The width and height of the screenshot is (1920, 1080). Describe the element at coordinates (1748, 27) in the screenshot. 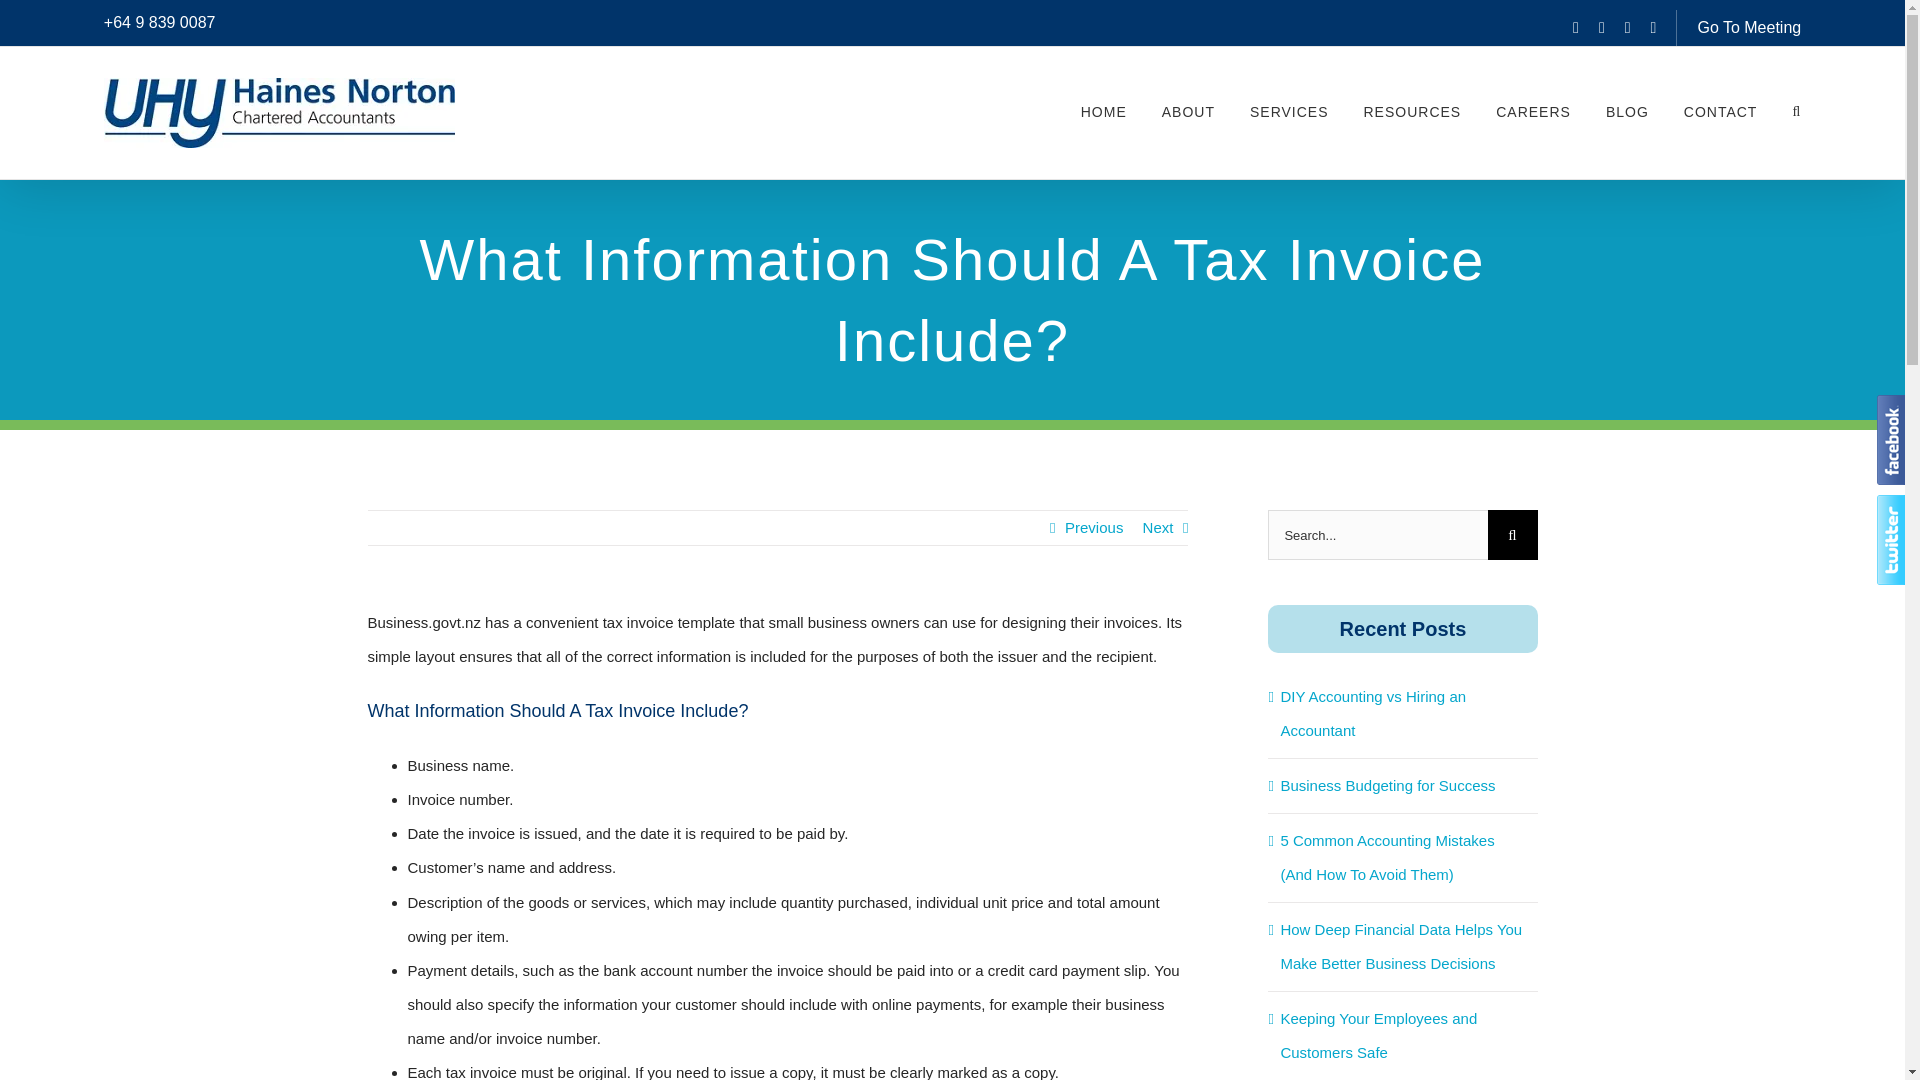

I see `Go To Meeting` at that location.